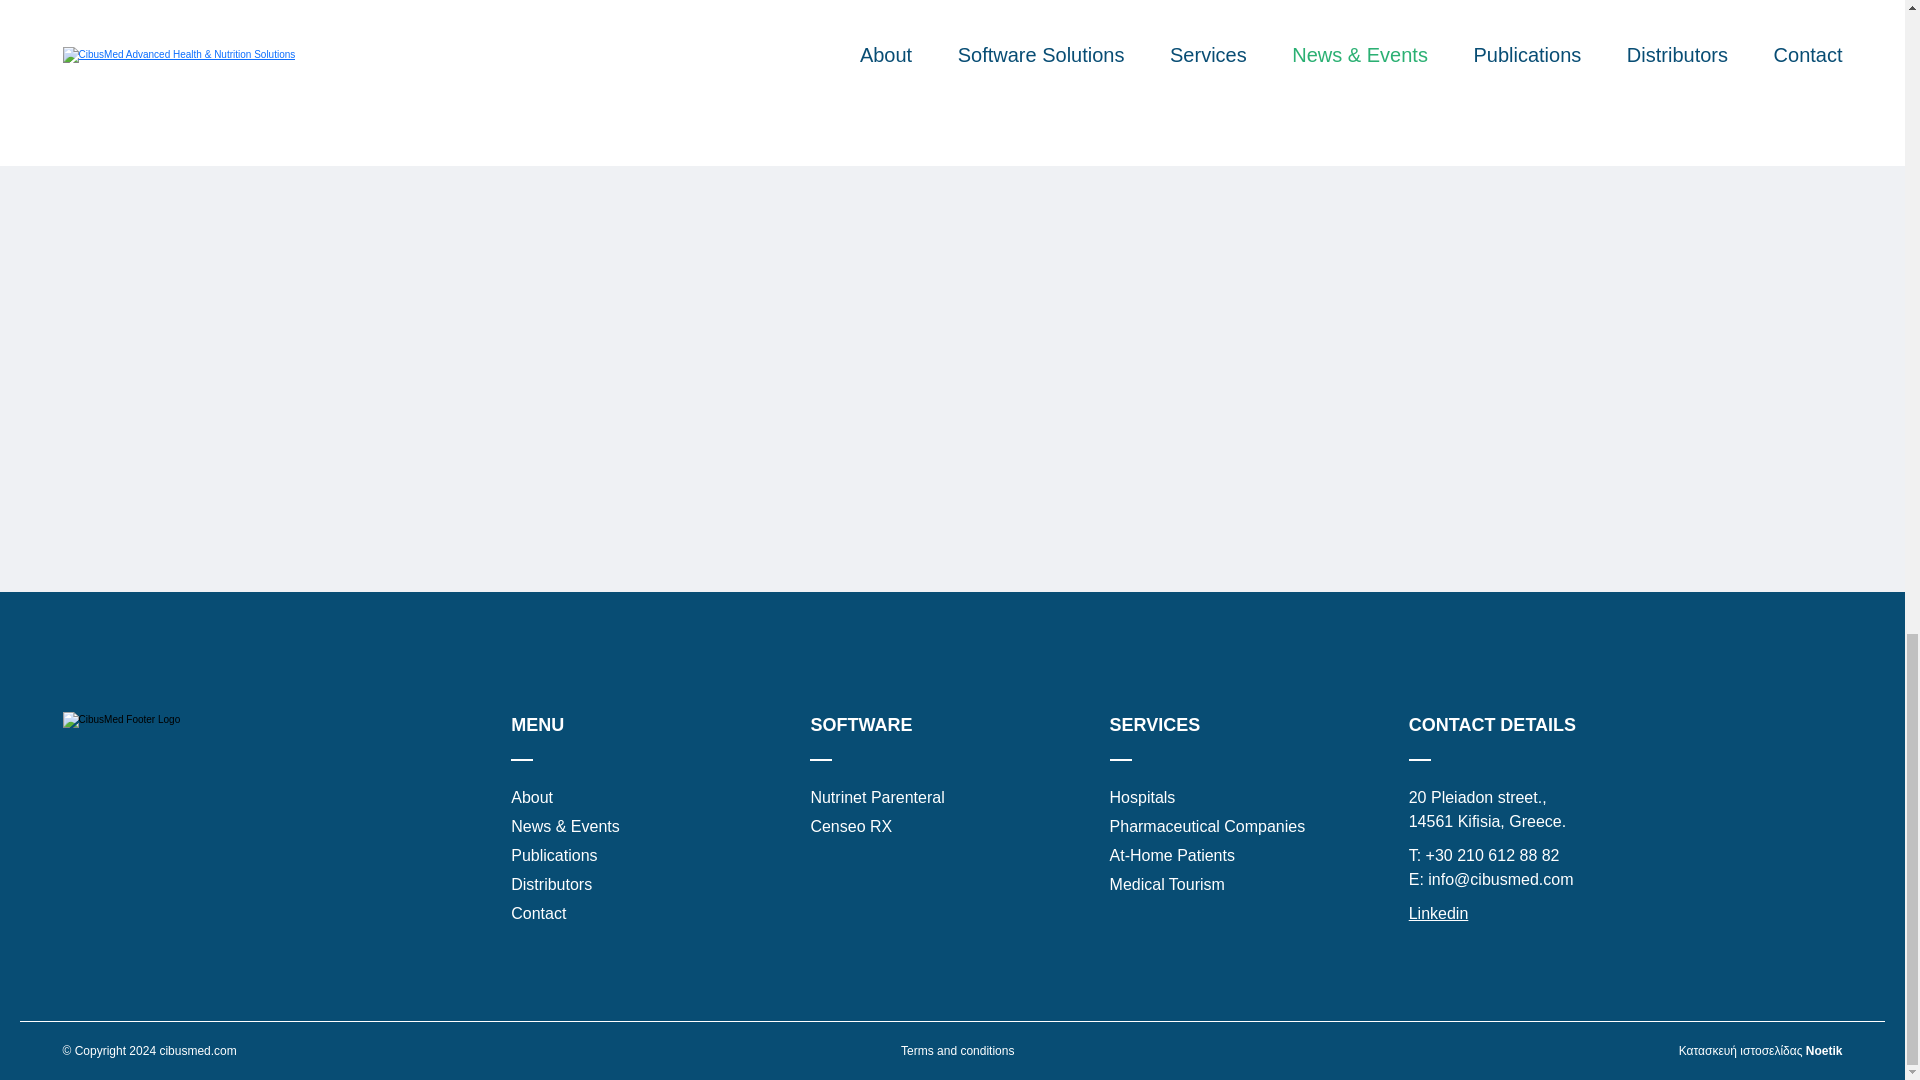 This screenshot has width=1920, height=1080. Describe the element at coordinates (531, 798) in the screenshot. I see `About` at that location.